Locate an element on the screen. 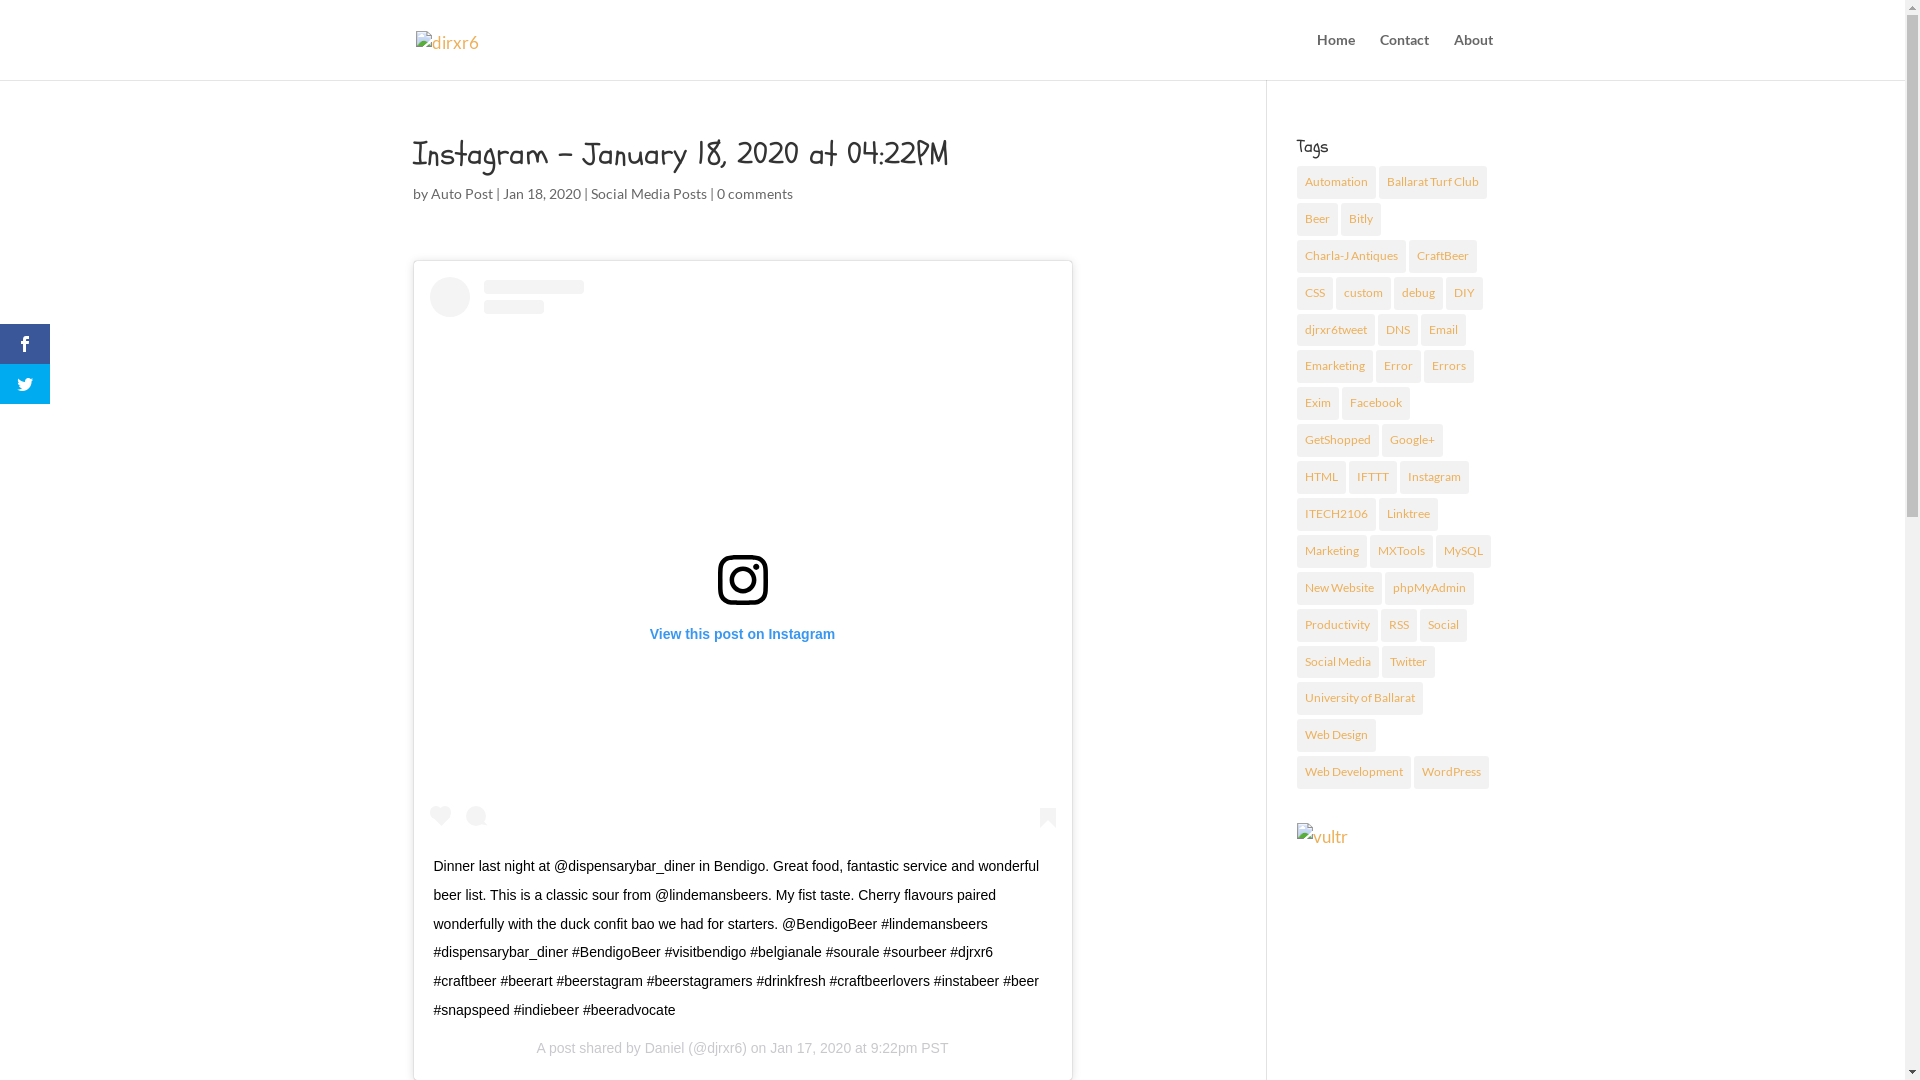  HTML is located at coordinates (1322, 478).